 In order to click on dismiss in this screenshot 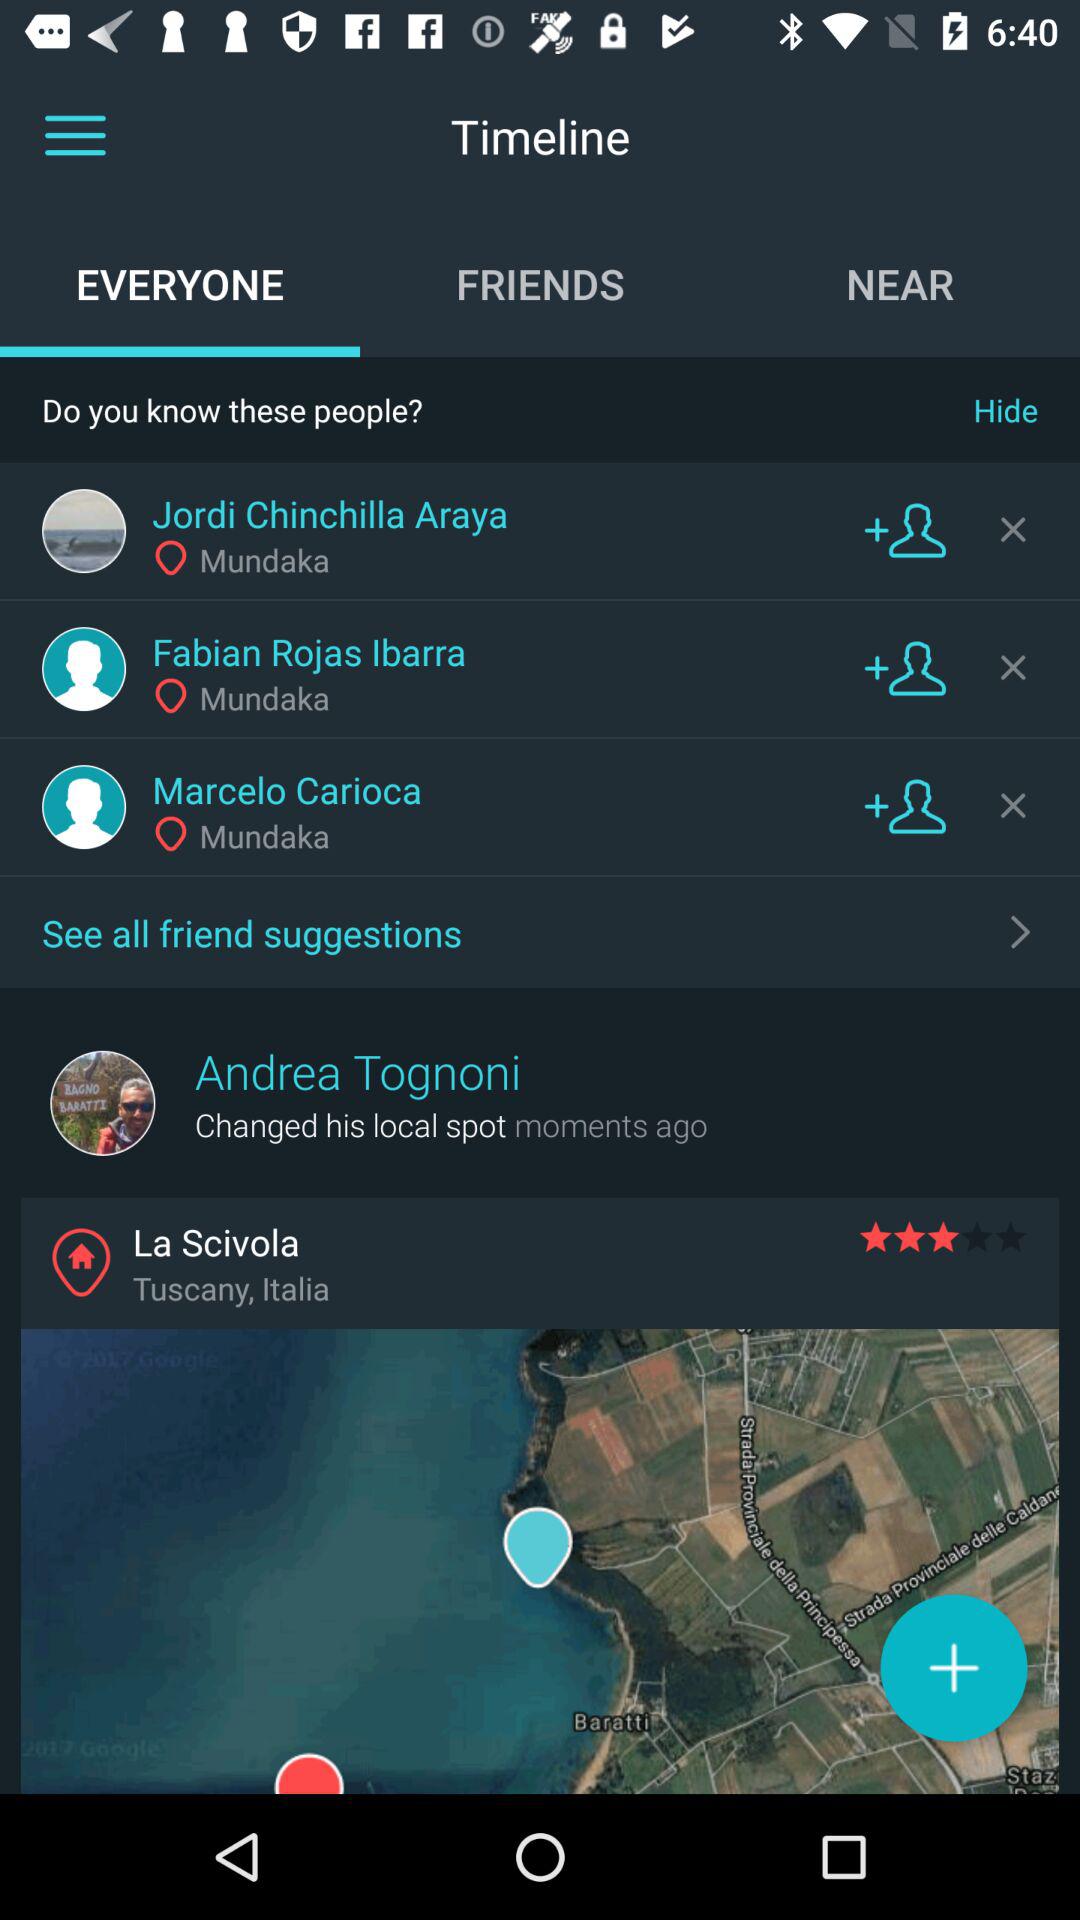, I will do `click(1013, 529)`.